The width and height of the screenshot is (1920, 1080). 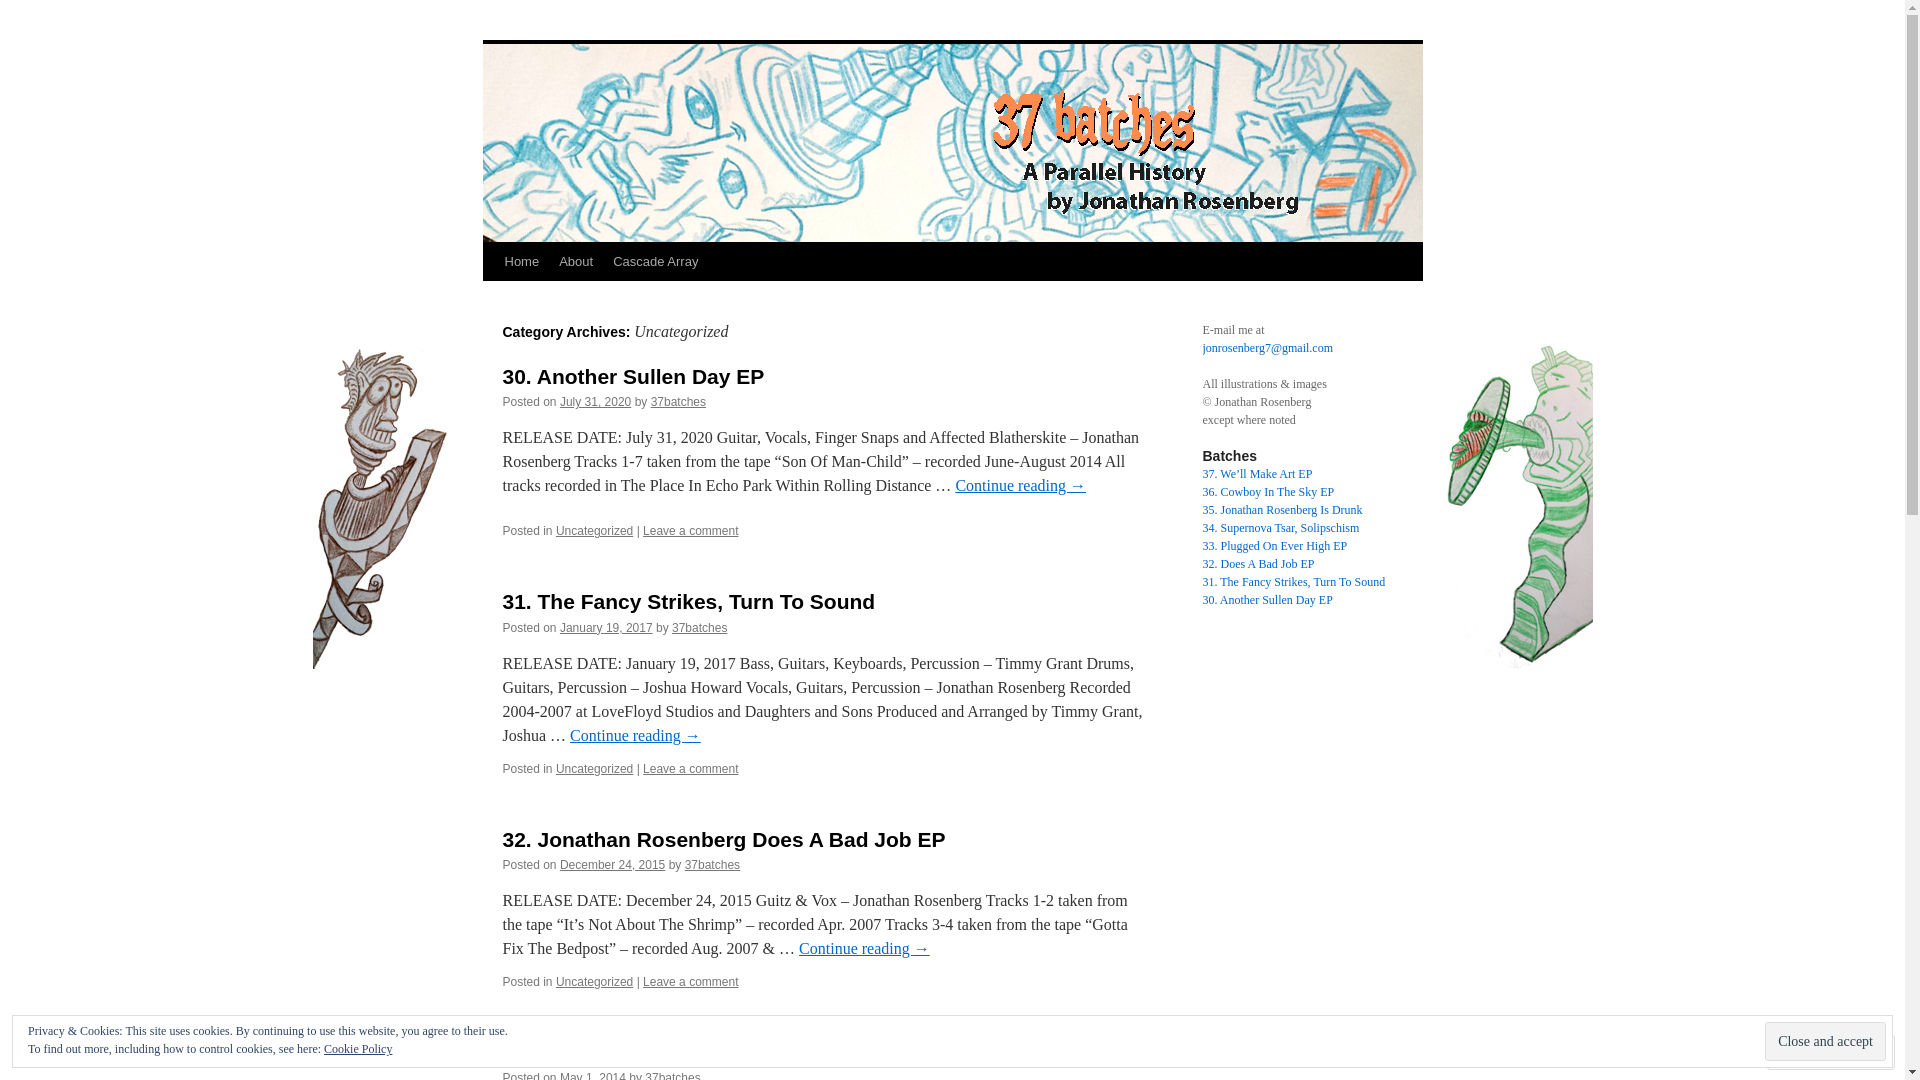 What do you see at coordinates (678, 402) in the screenshot?
I see `37batches` at bounding box center [678, 402].